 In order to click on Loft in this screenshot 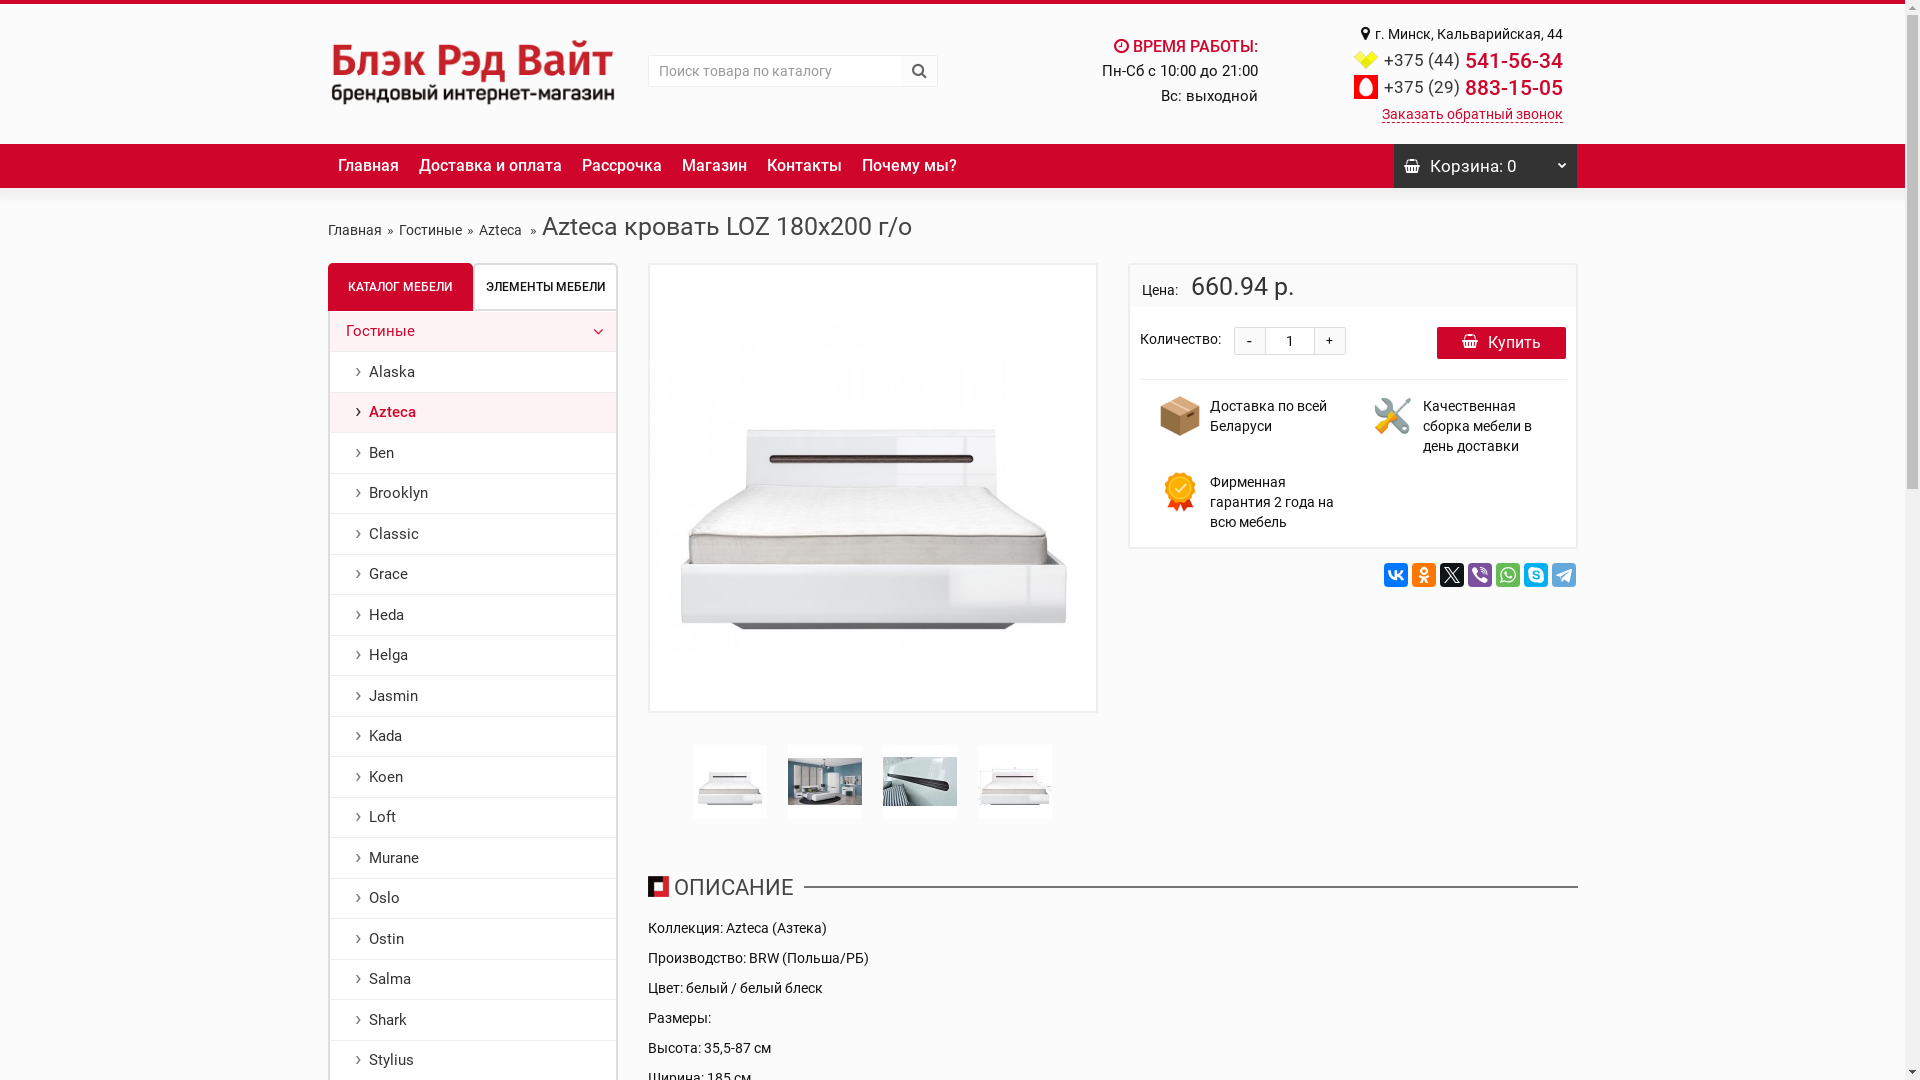, I will do `click(473, 818)`.